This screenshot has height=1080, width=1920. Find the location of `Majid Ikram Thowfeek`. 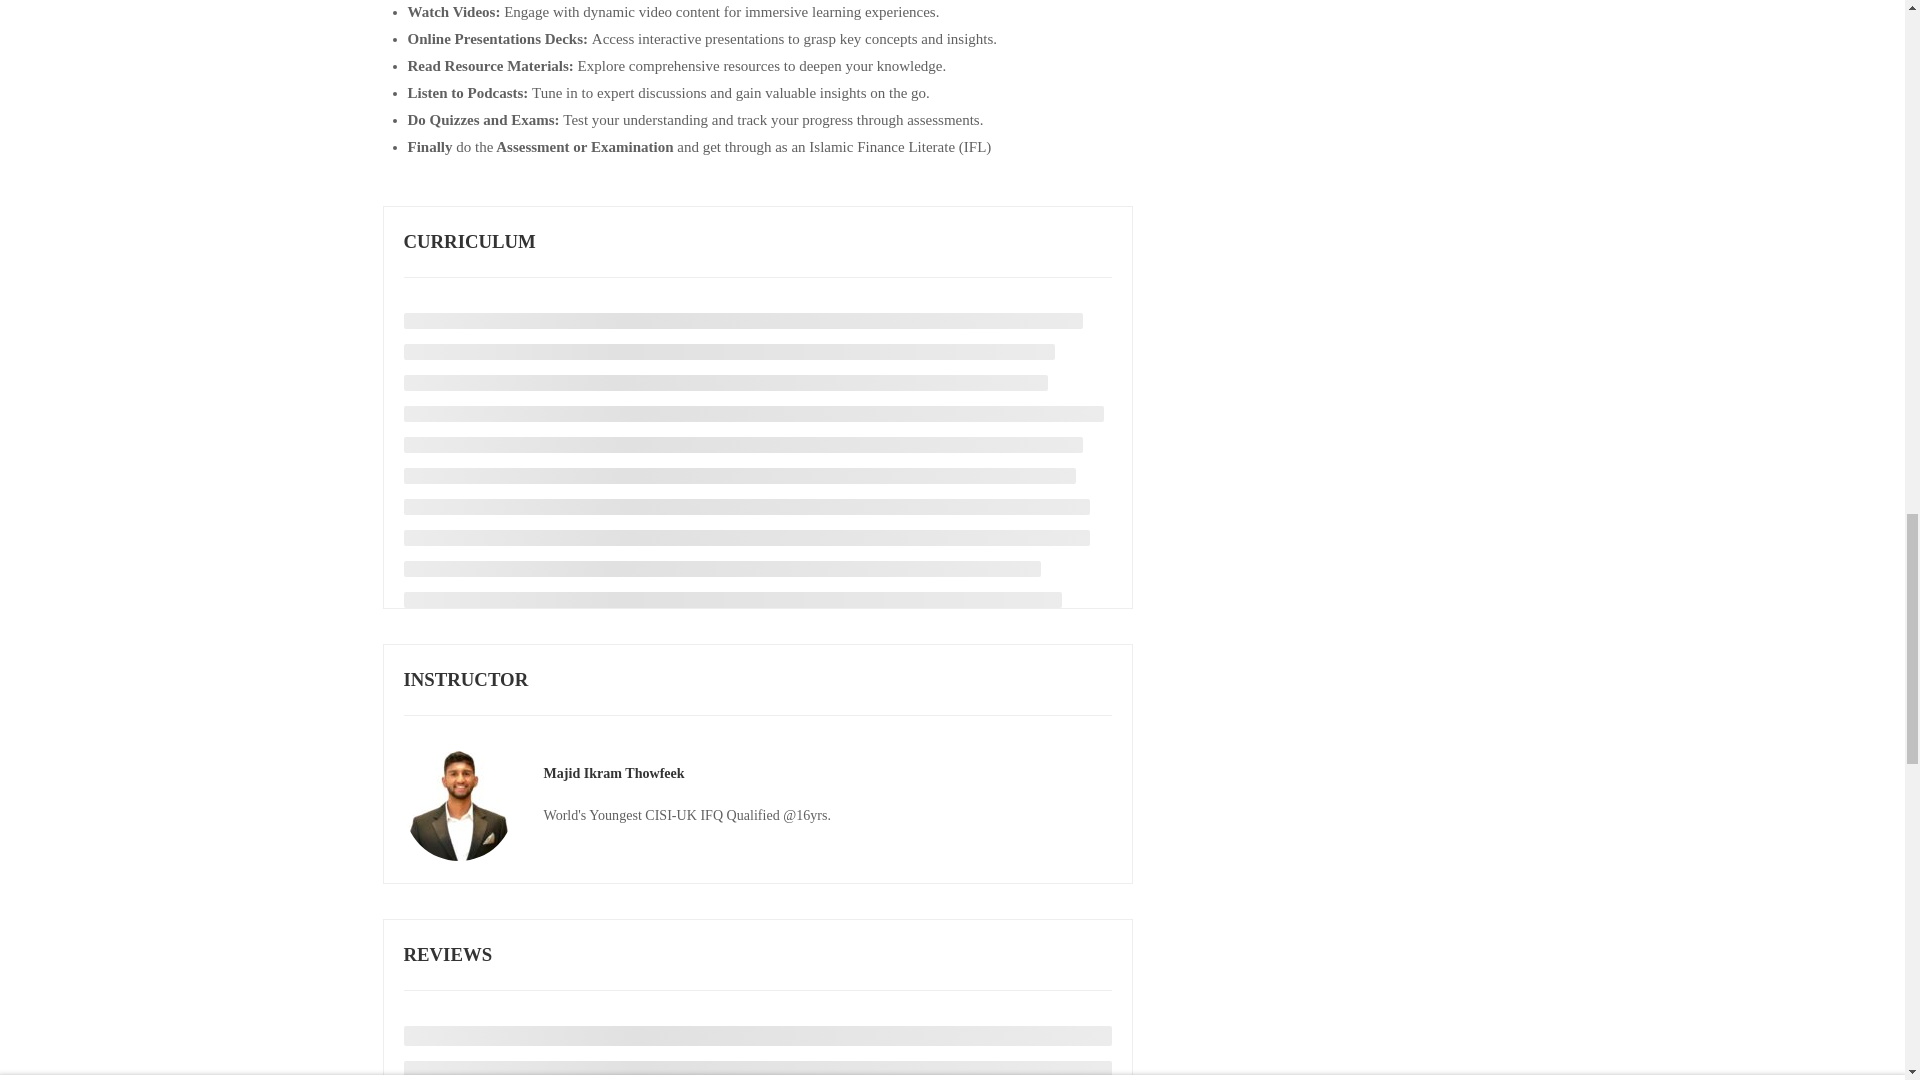

Majid Ikram Thowfeek is located at coordinates (614, 772).